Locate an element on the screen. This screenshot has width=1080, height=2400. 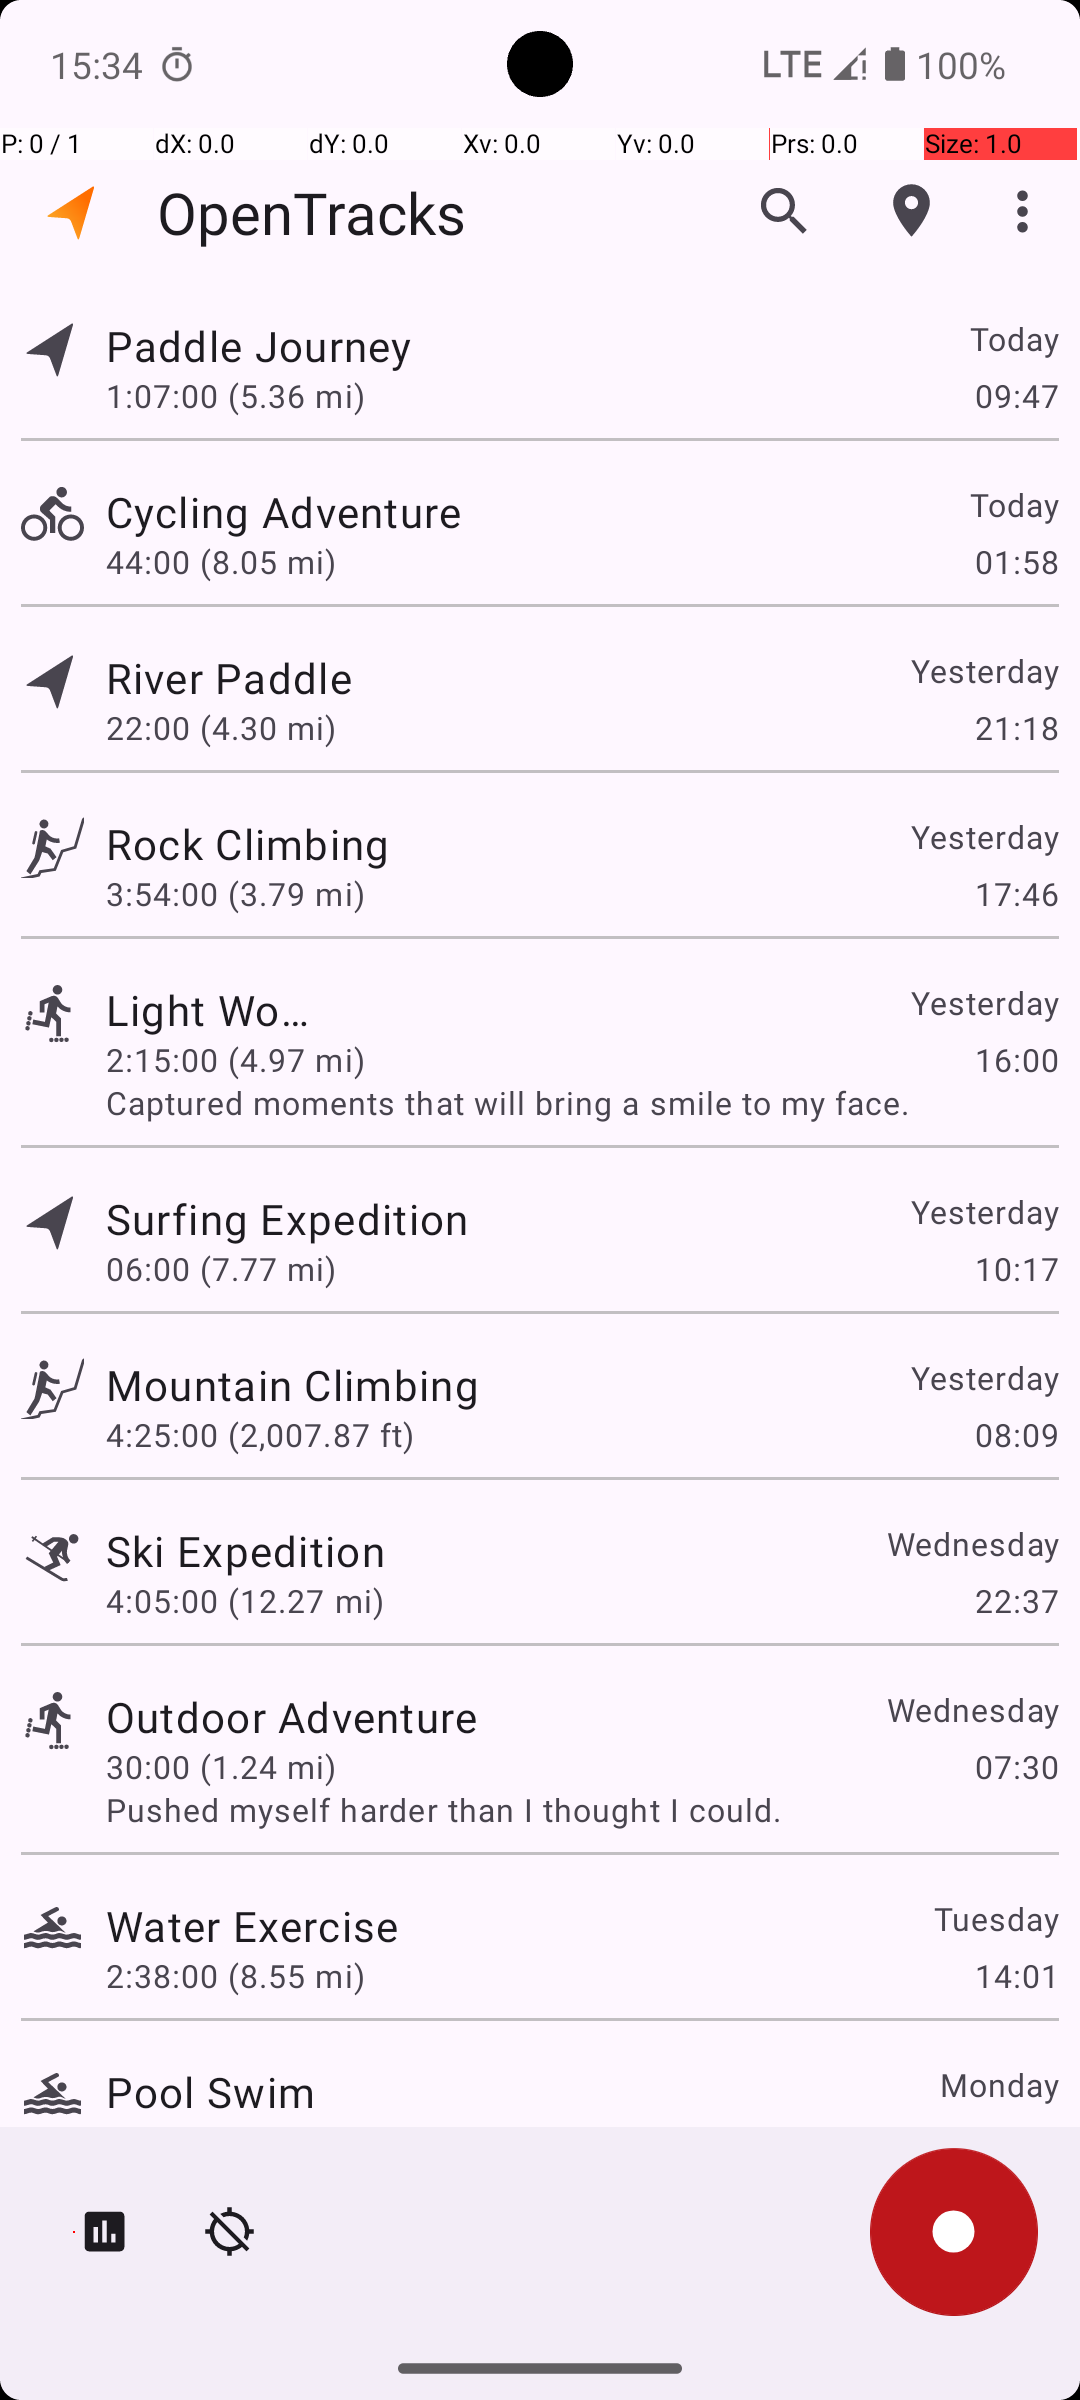
Pool Swim is located at coordinates (210, 2092).